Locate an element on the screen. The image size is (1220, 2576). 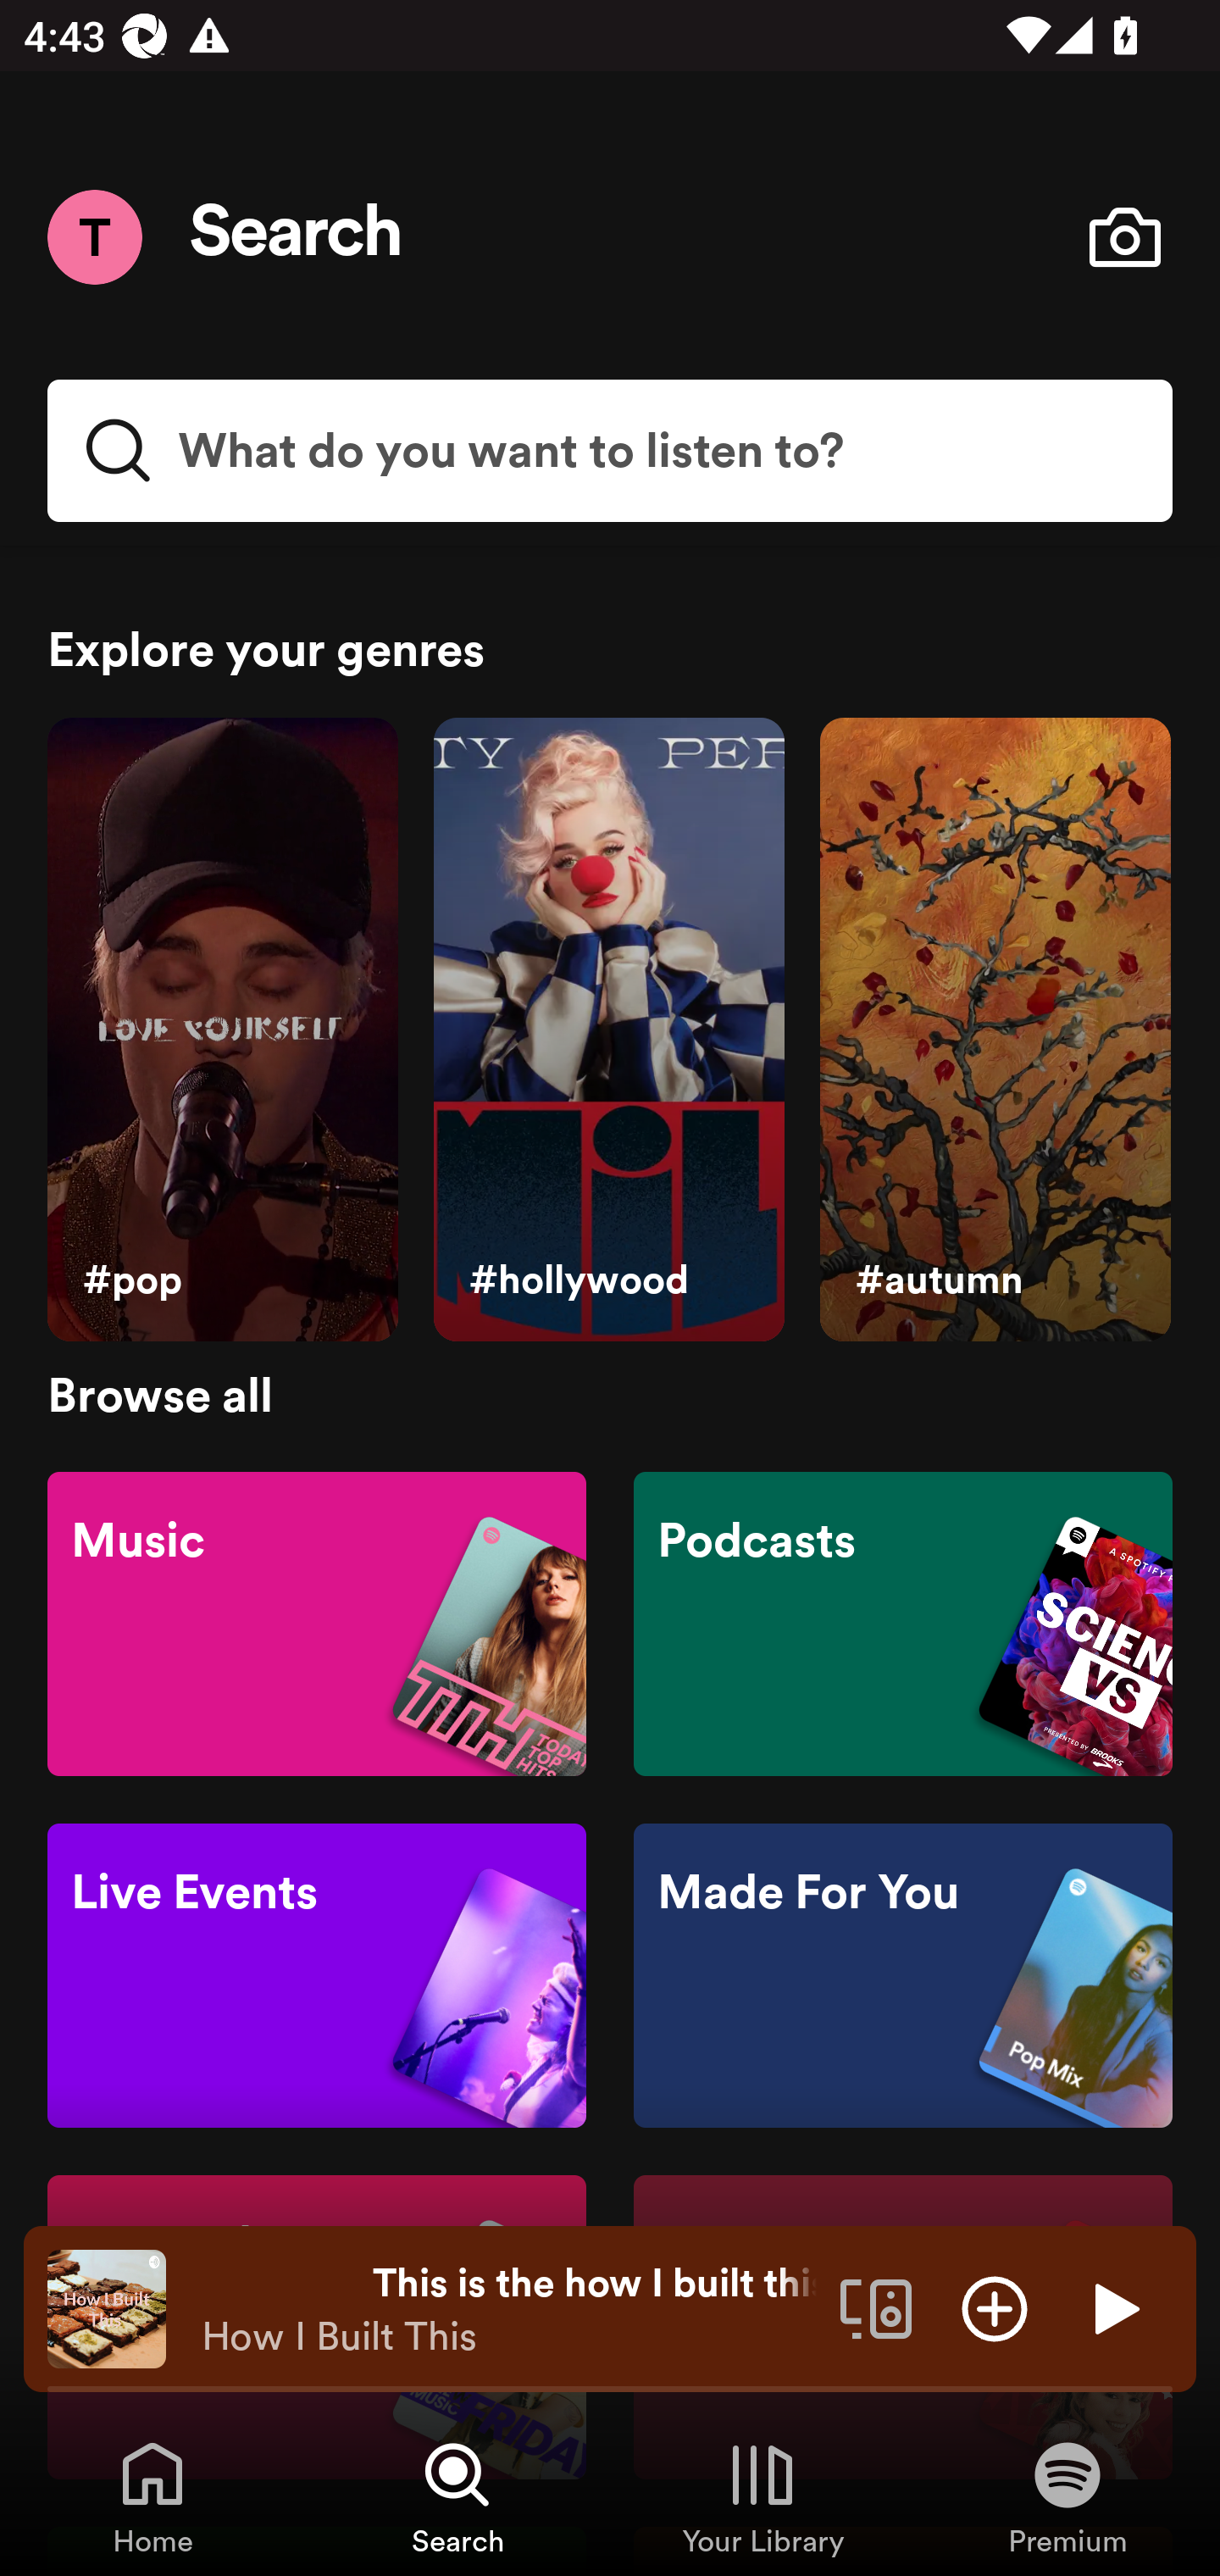
#hollywood is located at coordinates (608, 1030).